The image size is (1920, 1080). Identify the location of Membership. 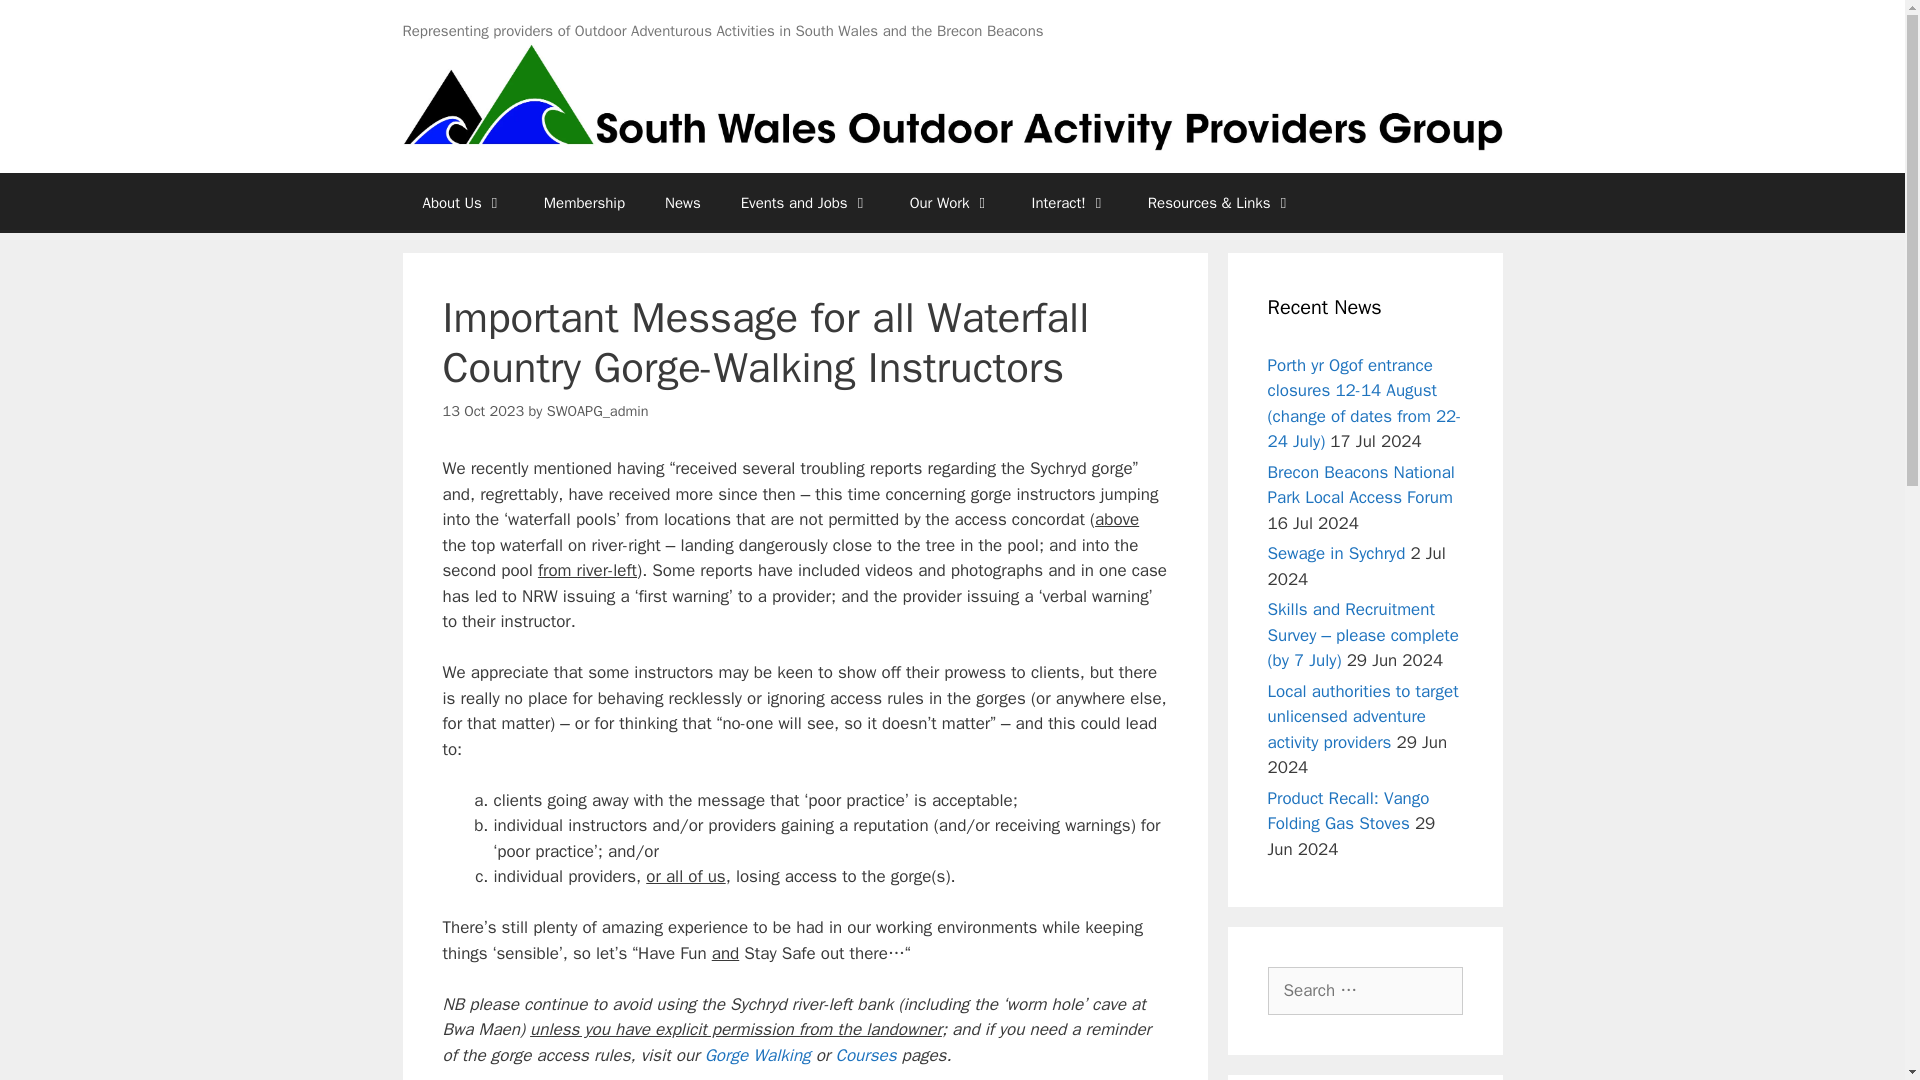
(584, 202).